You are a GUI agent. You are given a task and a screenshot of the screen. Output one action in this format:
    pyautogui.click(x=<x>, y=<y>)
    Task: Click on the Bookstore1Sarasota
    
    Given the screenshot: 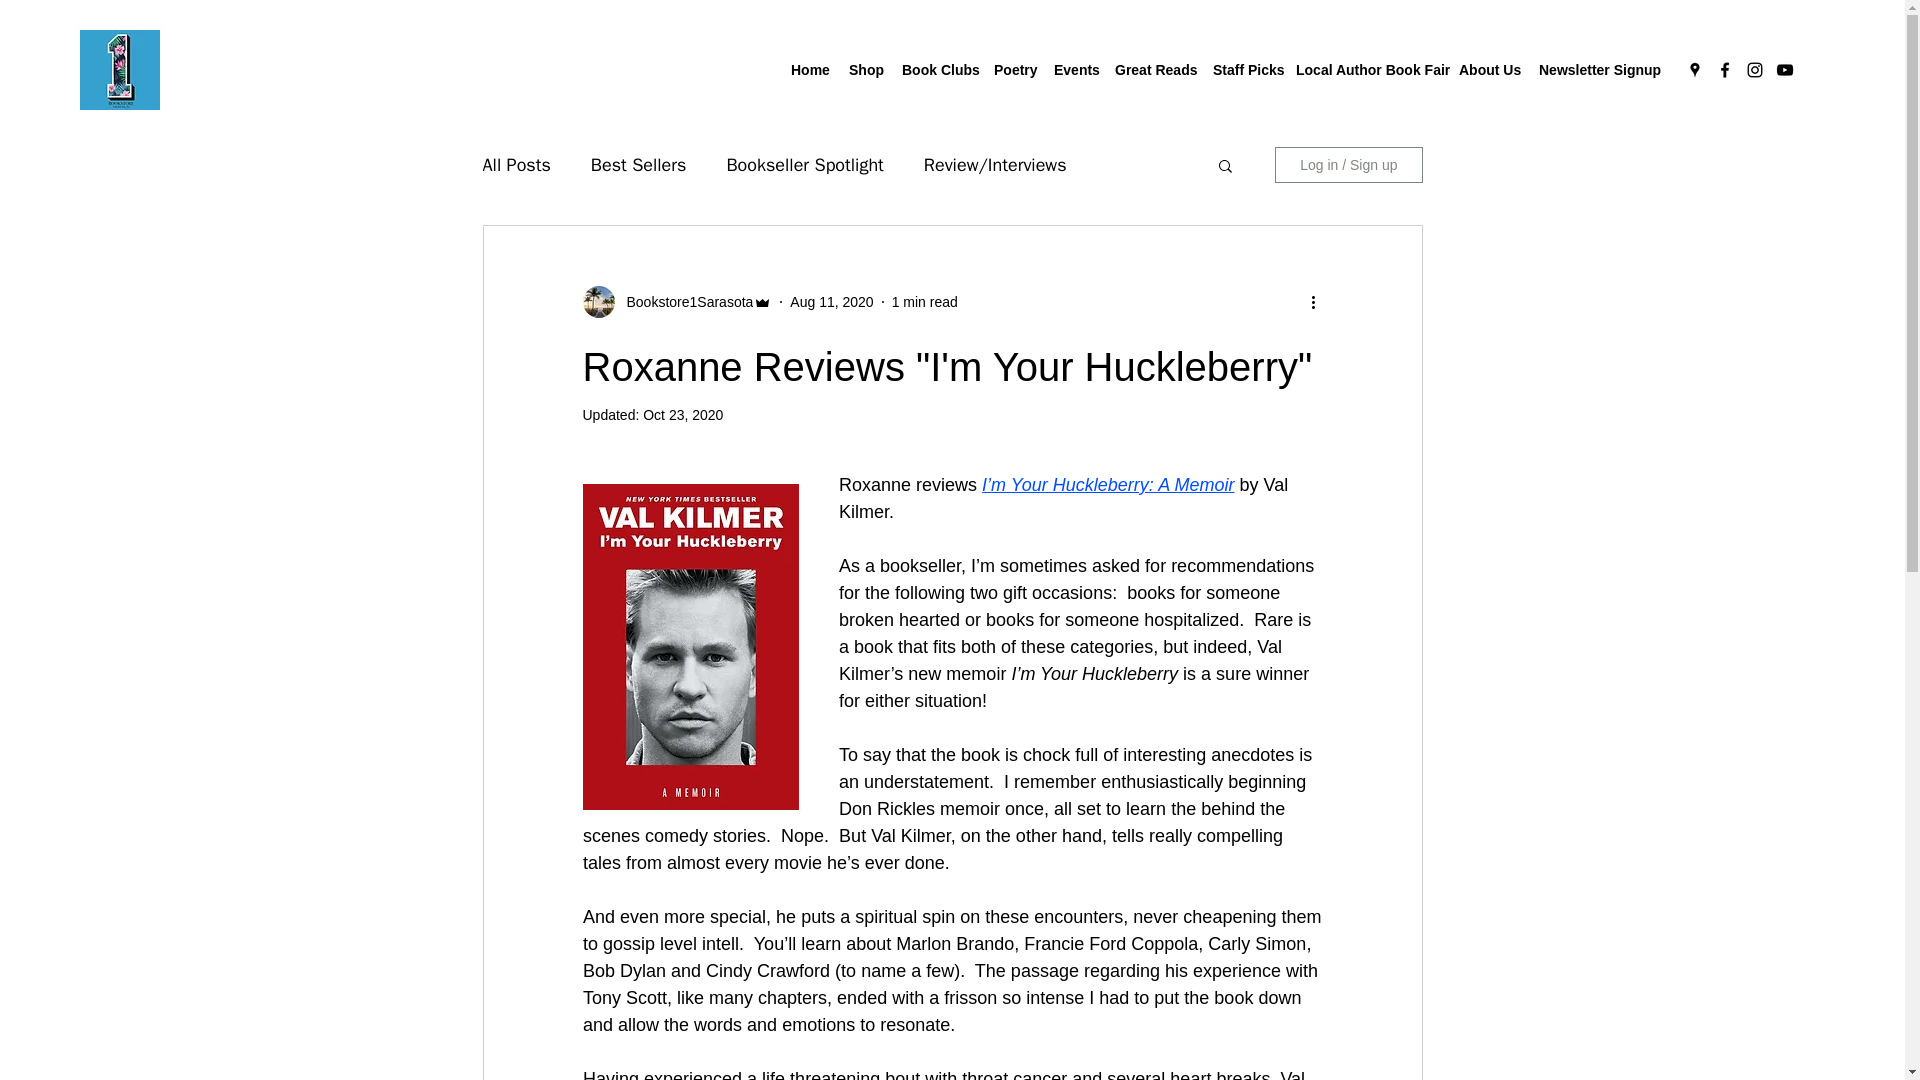 What is the action you would take?
    pyautogui.click(x=683, y=302)
    